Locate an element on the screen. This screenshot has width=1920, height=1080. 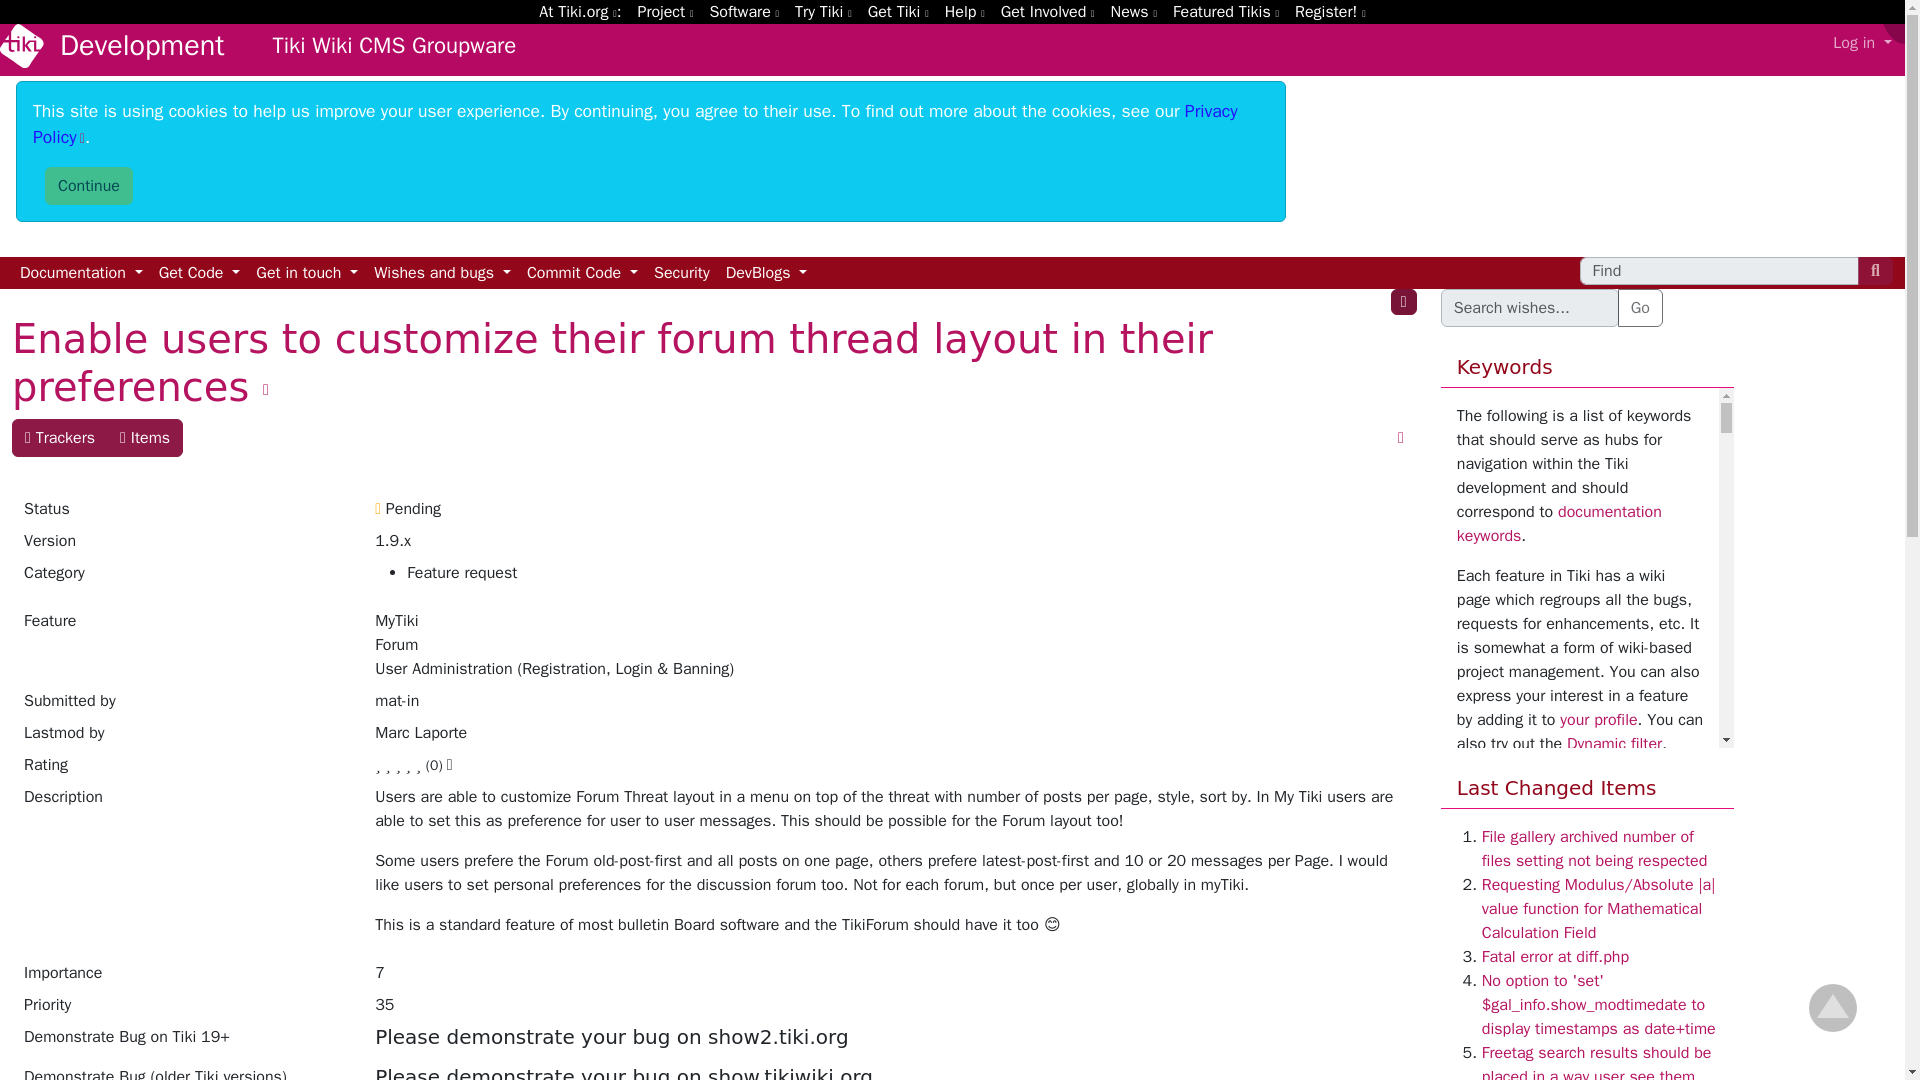
Status is located at coordinates (186, 512).